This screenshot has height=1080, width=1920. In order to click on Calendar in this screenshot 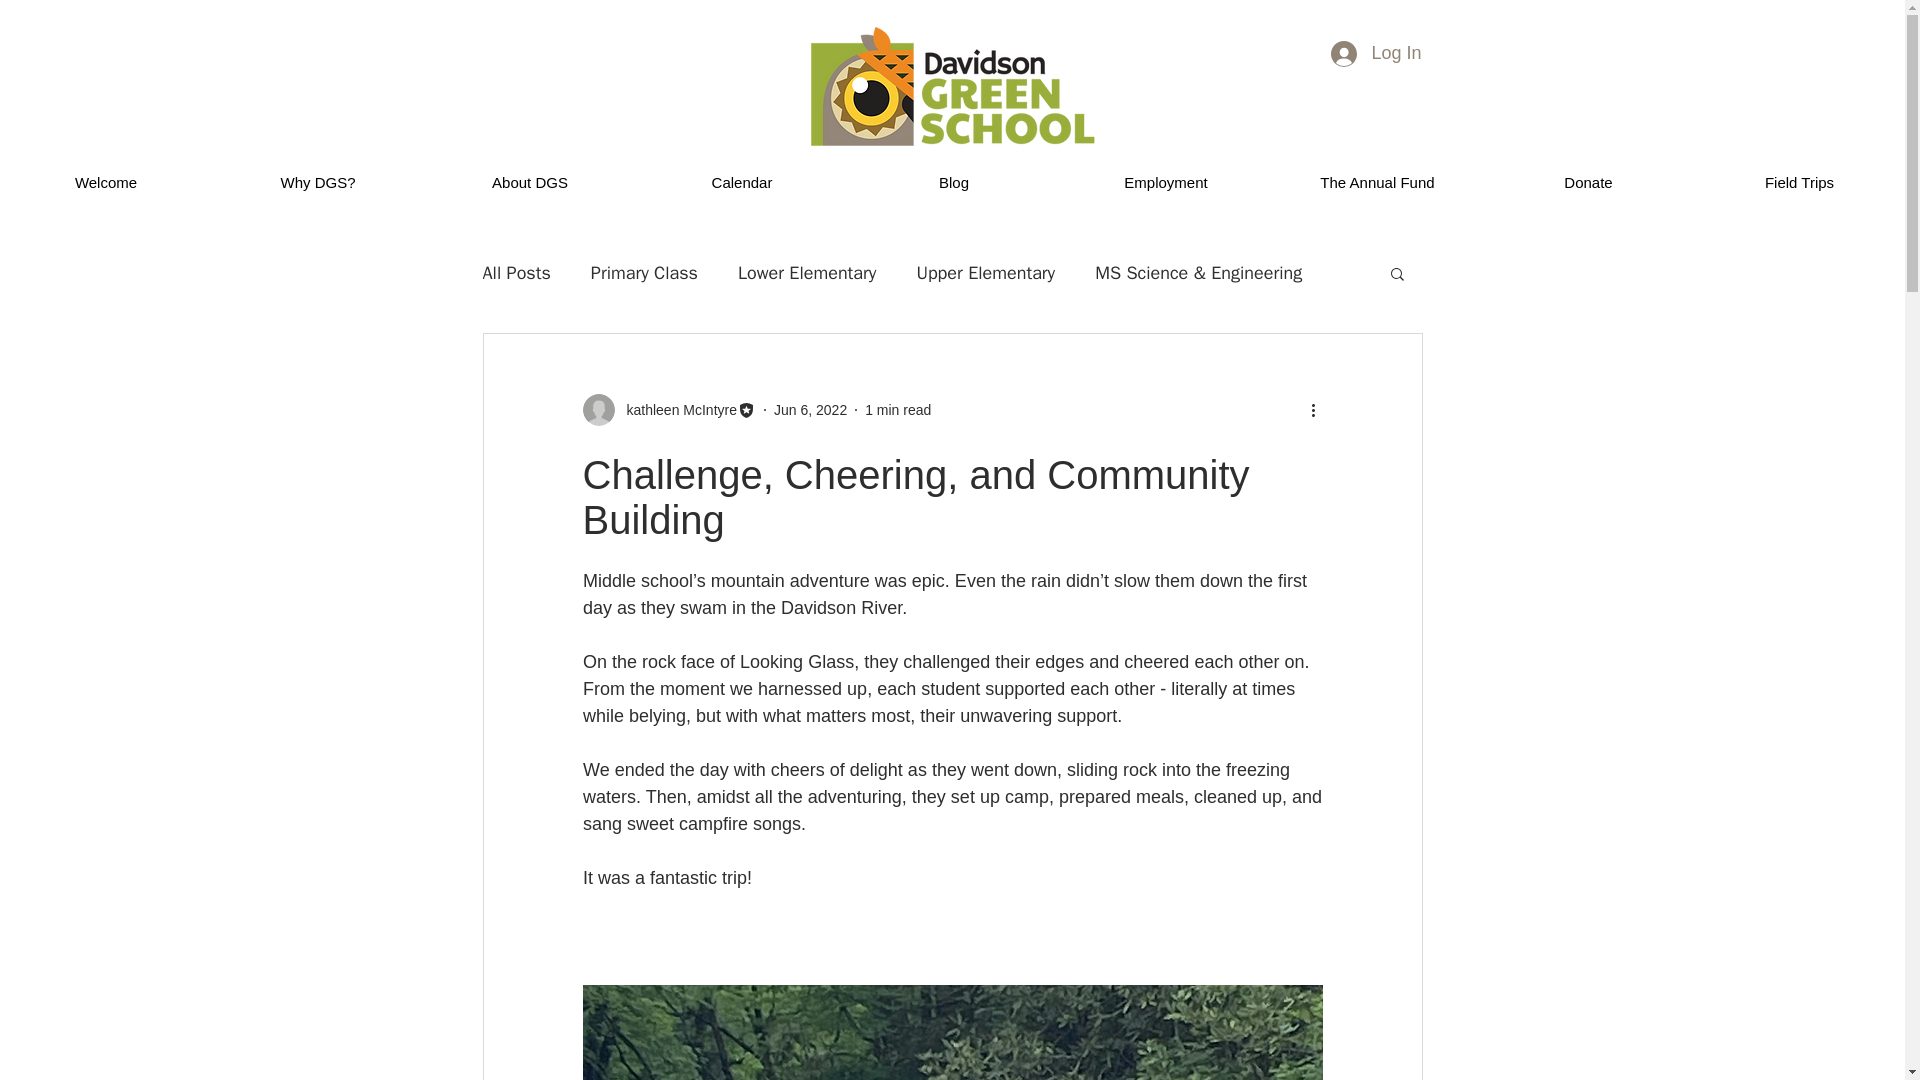, I will do `click(742, 182)`.